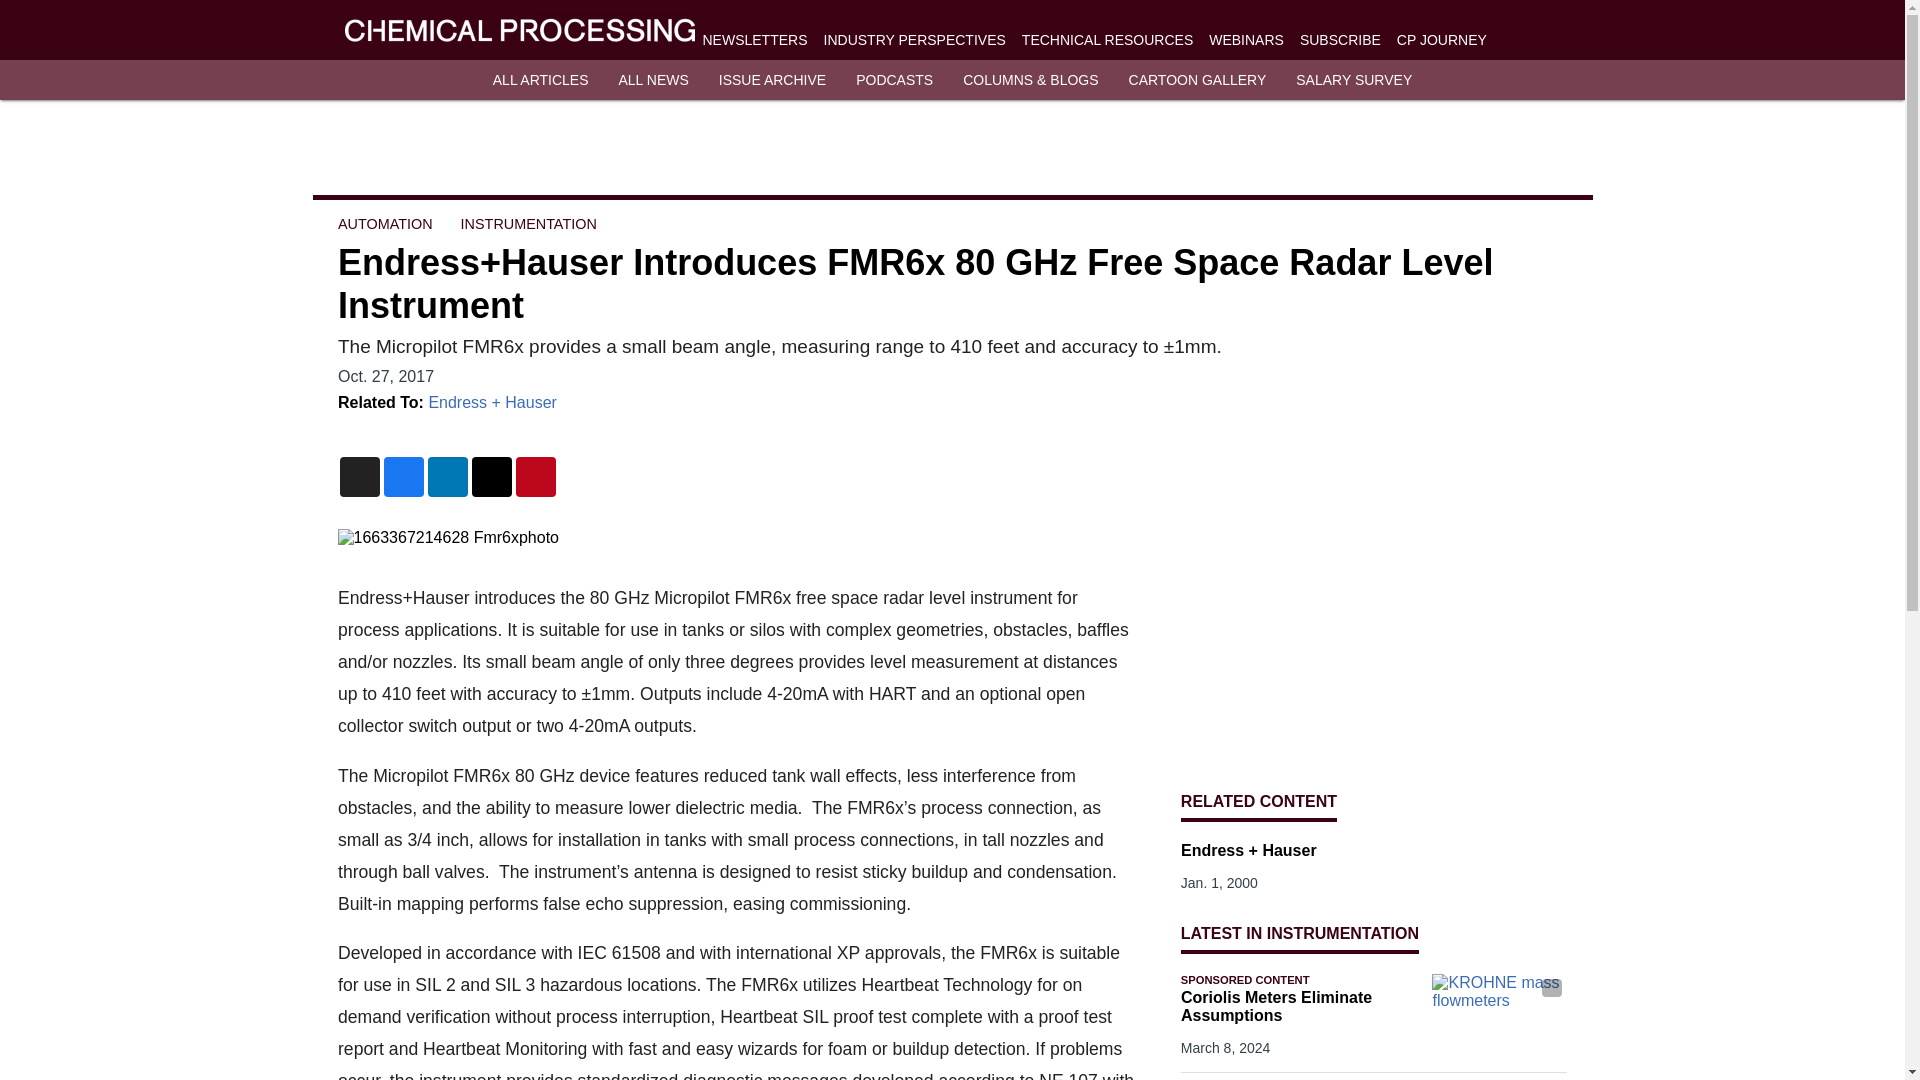 The image size is (1920, 1080). What do you see at coordinates (528, 224) in the screenshot?
I see `INSTRUMENTATION` at bounding box center [528, 224].